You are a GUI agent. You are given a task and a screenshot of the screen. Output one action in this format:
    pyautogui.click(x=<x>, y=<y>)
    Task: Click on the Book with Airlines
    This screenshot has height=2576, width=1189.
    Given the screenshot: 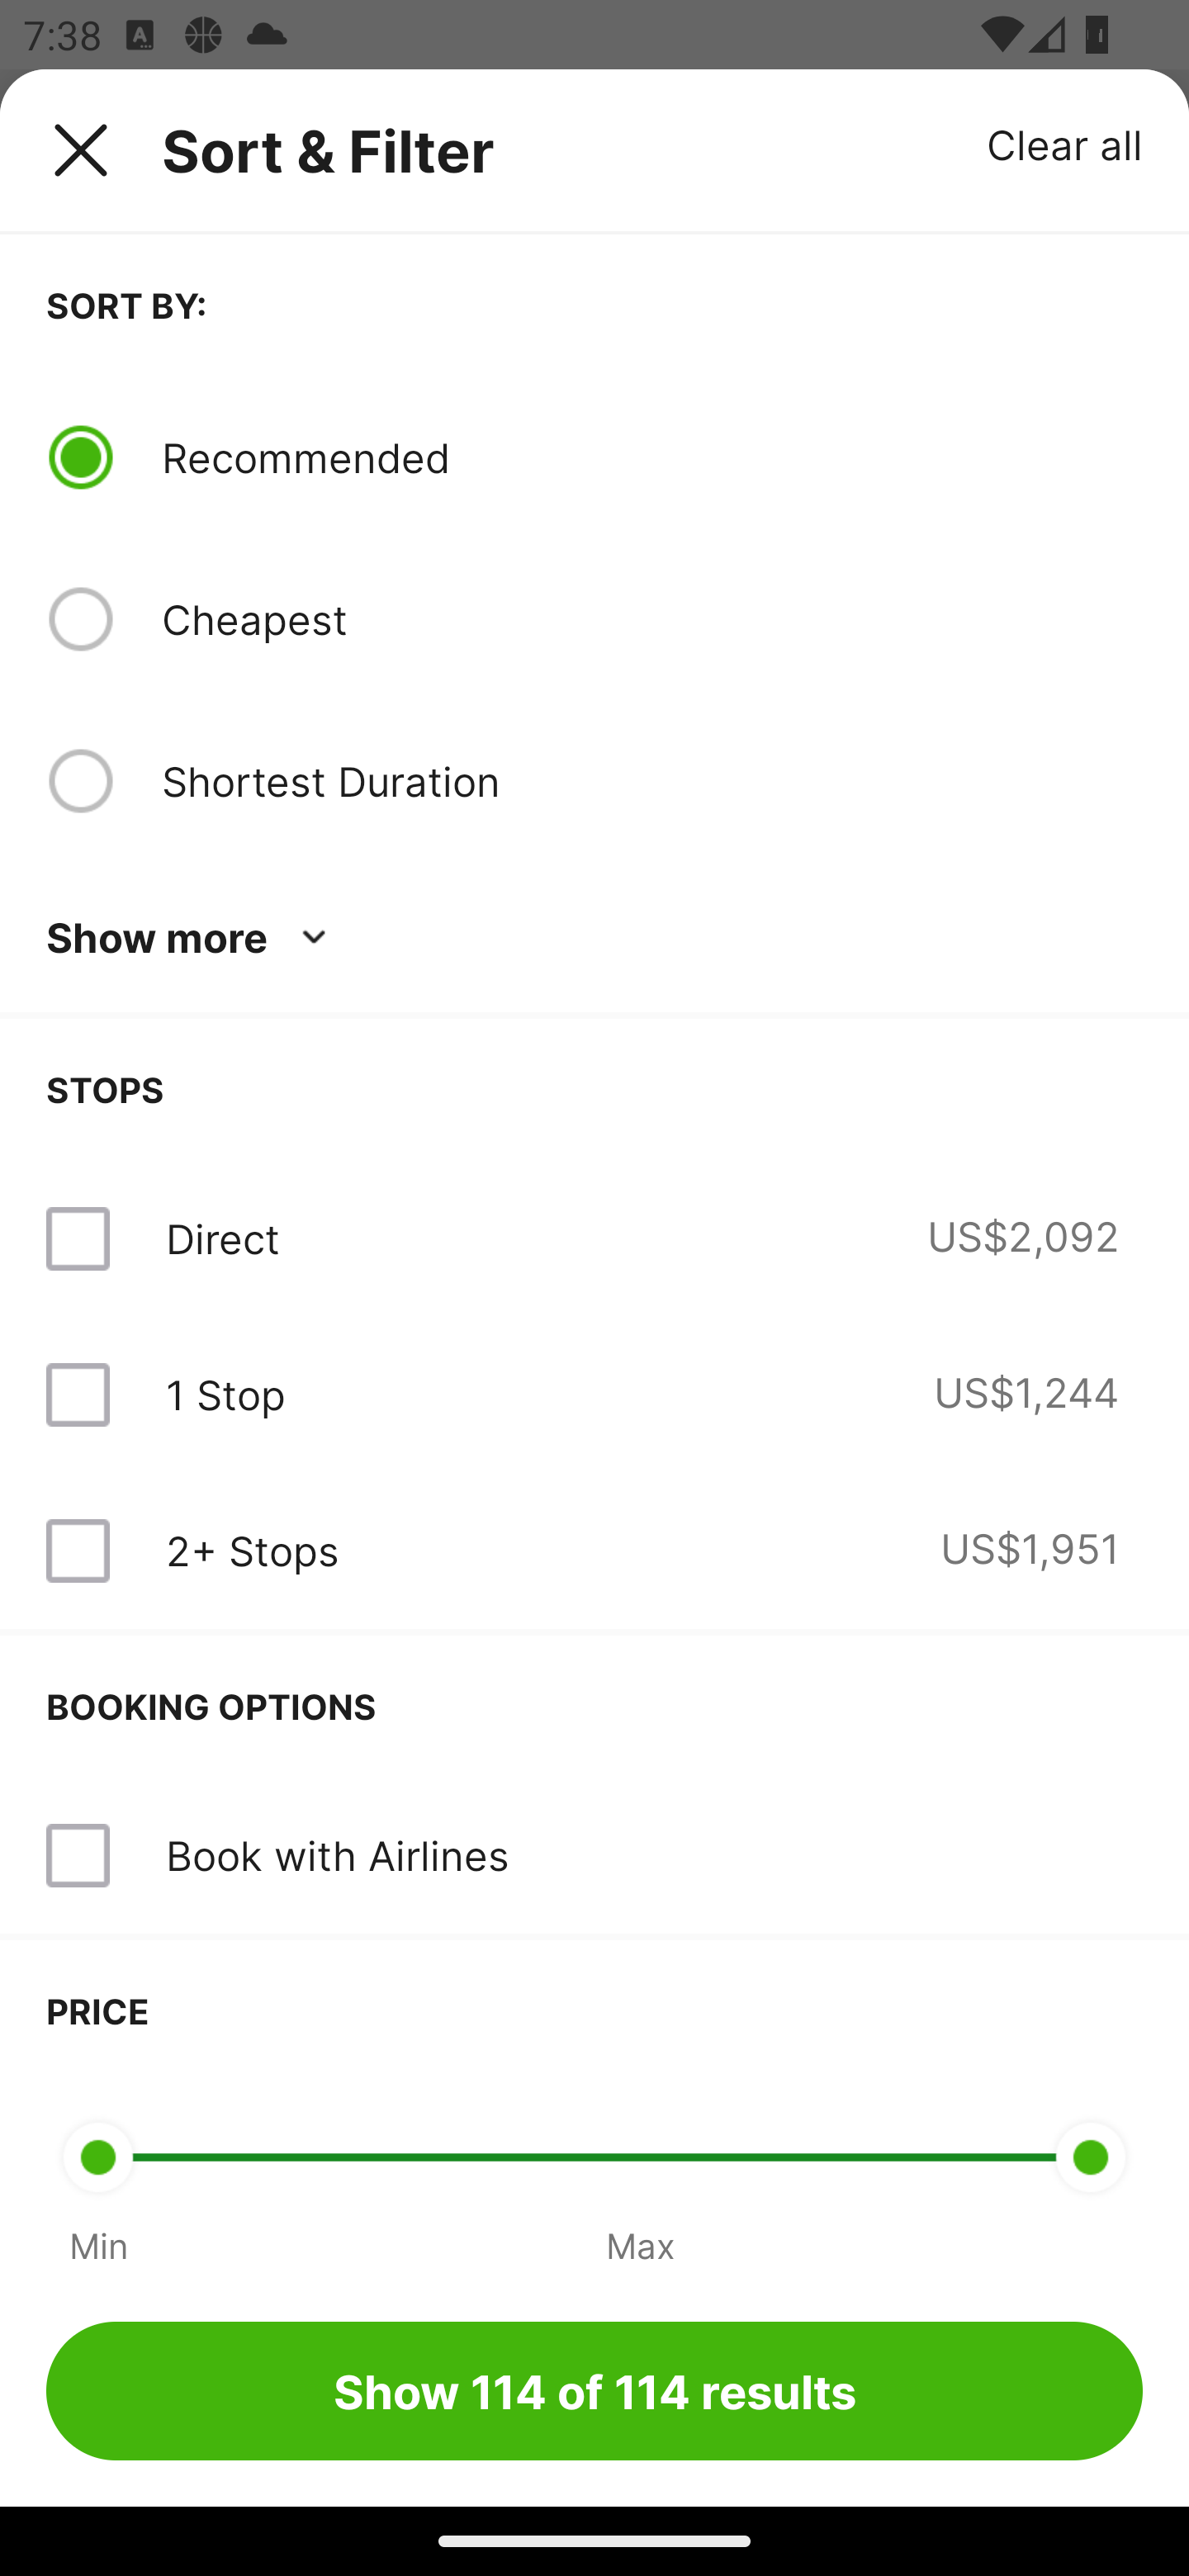 What is the action you would take?
    pyautogui.click(x=337, y=1854)
    